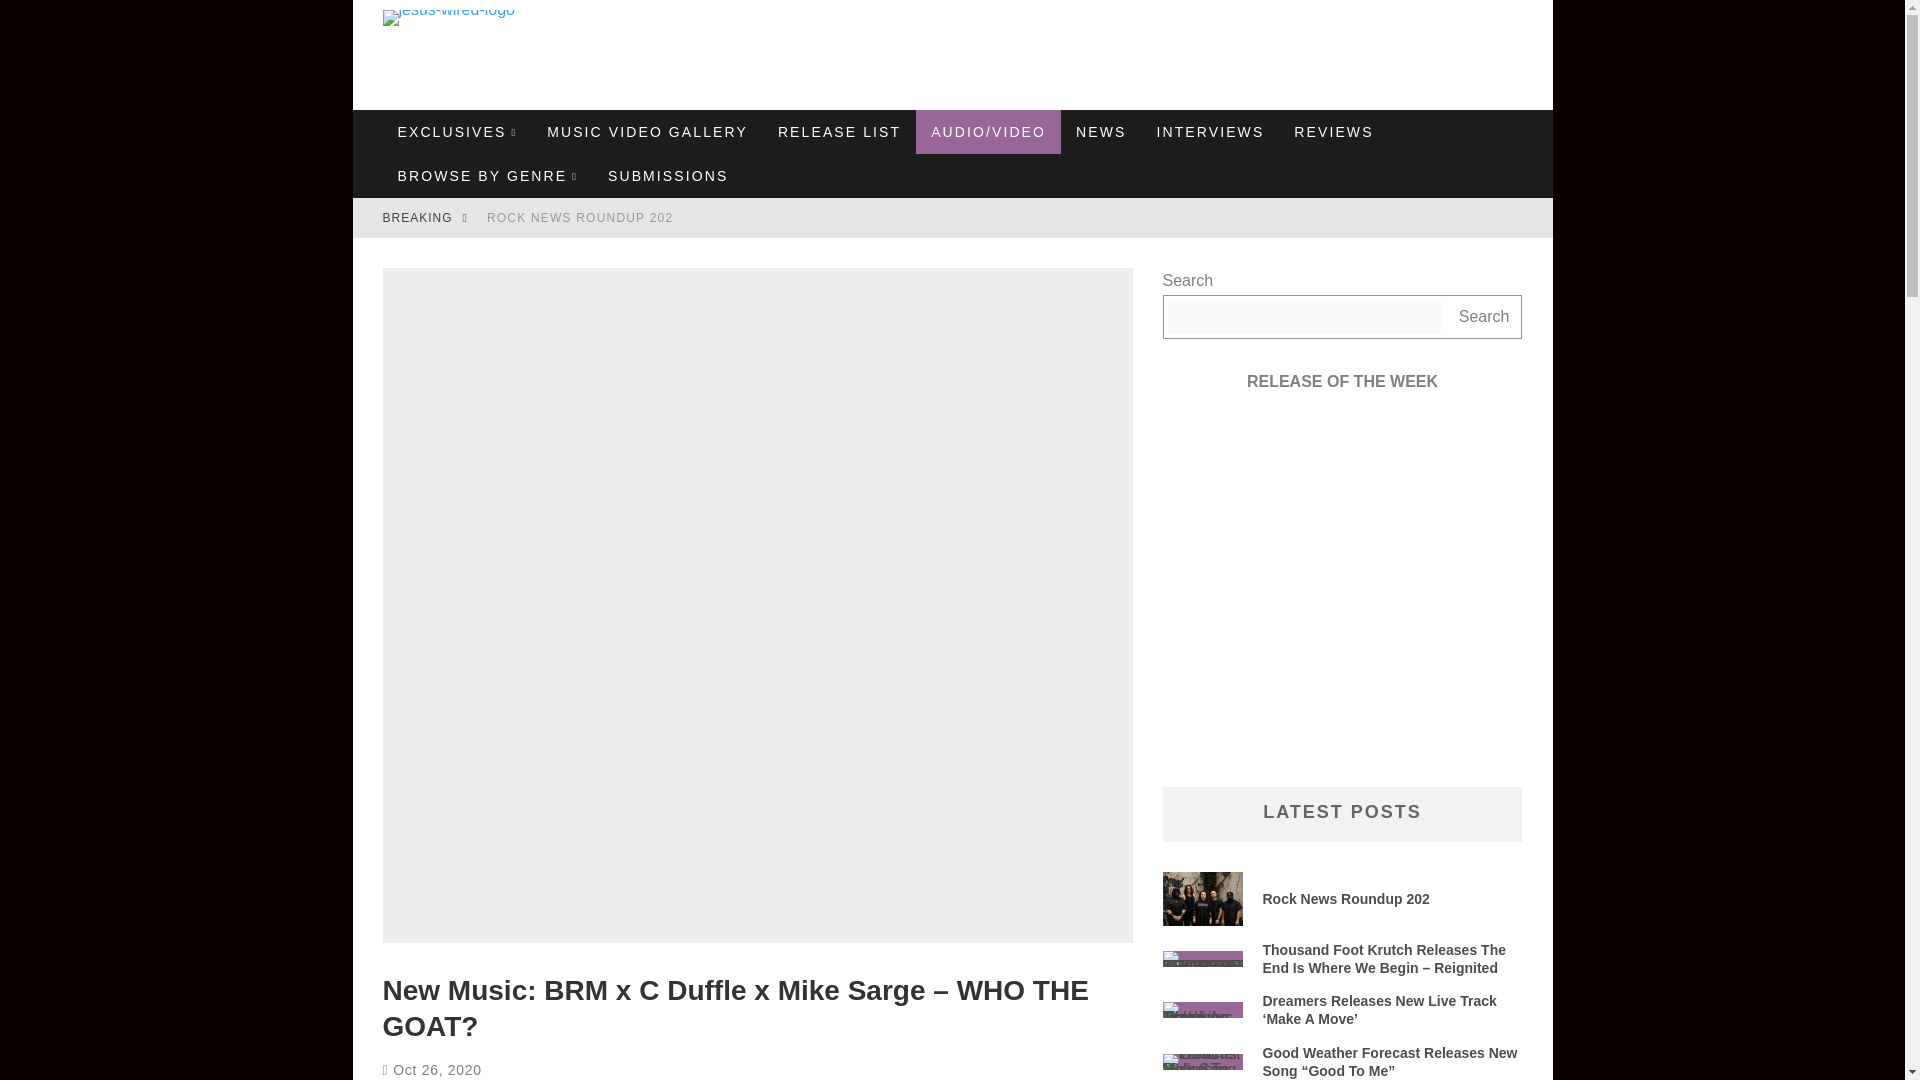 Image resolution: width=1920 pixels, height=1080 pixels. Describe the element at coordinates (838, 132) in the screenshot. I see `RELEASE LIST` at that location.